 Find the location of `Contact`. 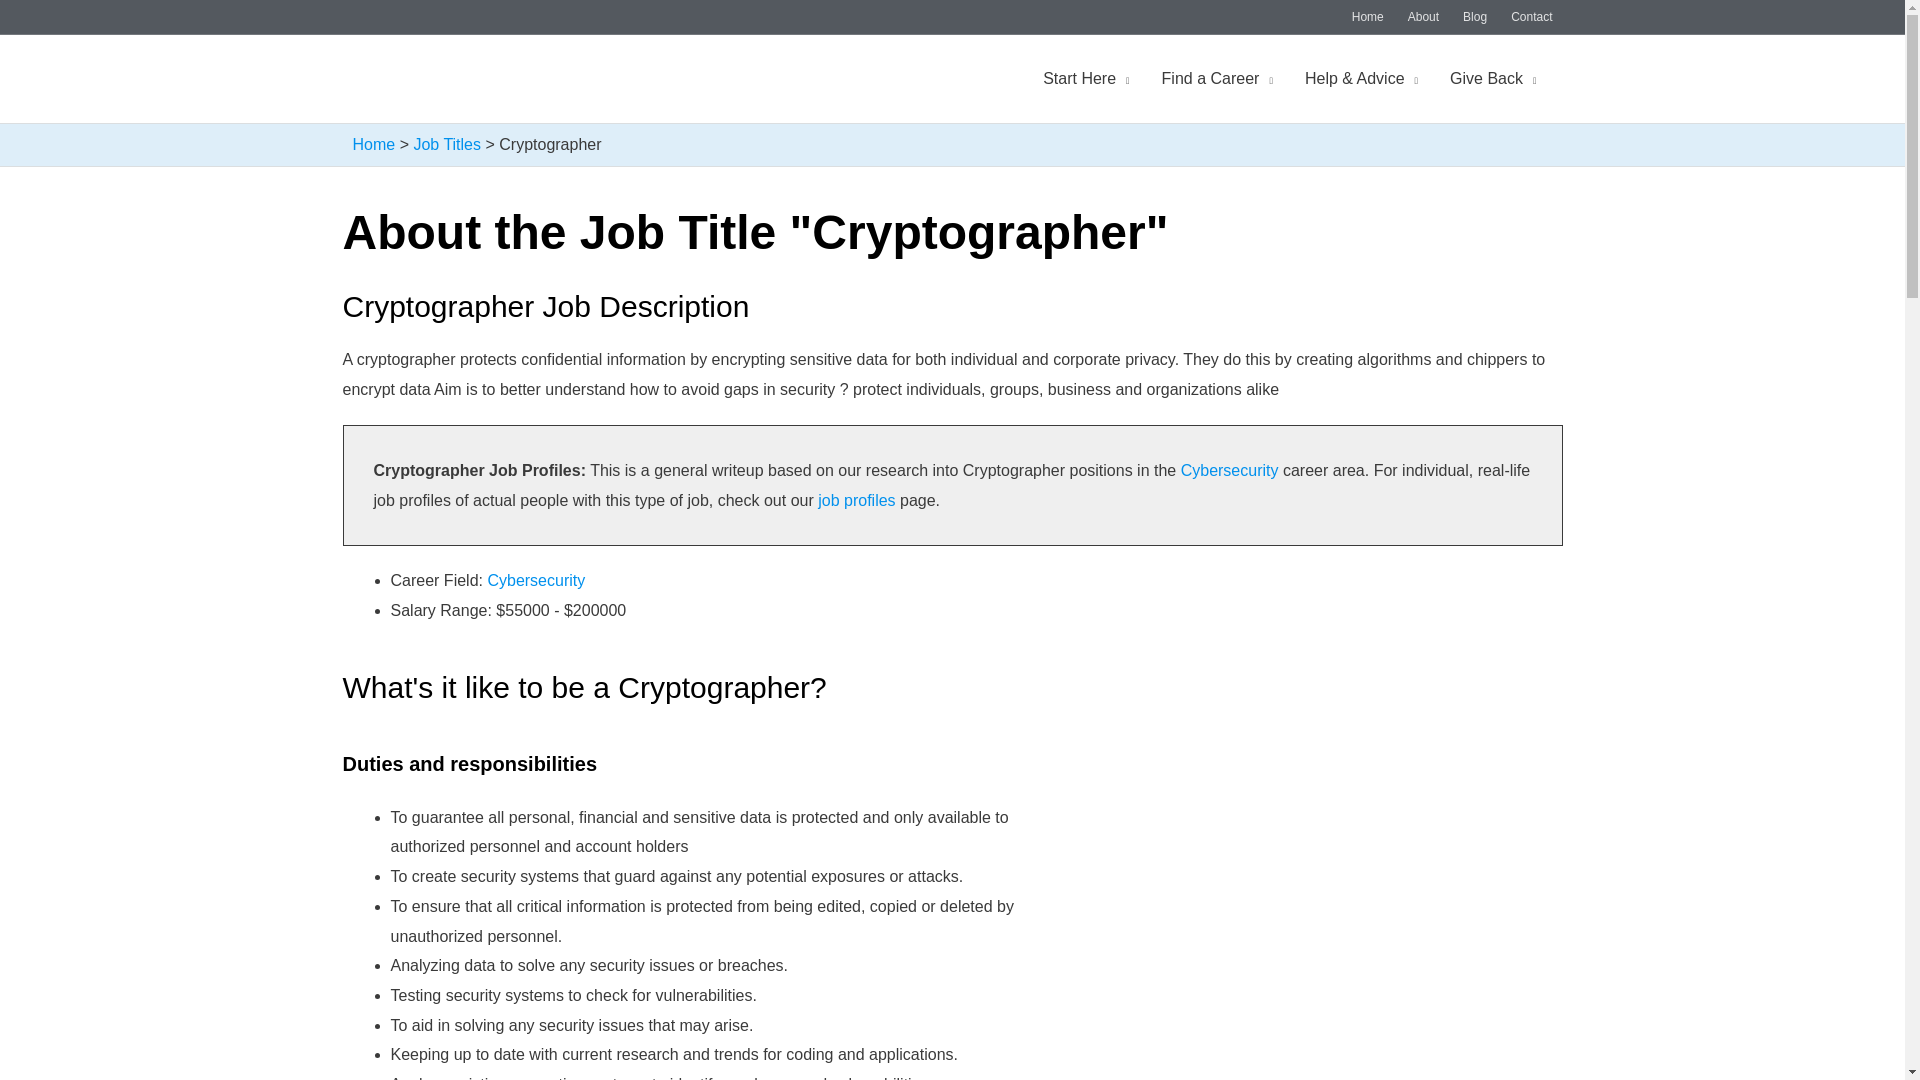

Contact is located at coordinates (1525, 17).